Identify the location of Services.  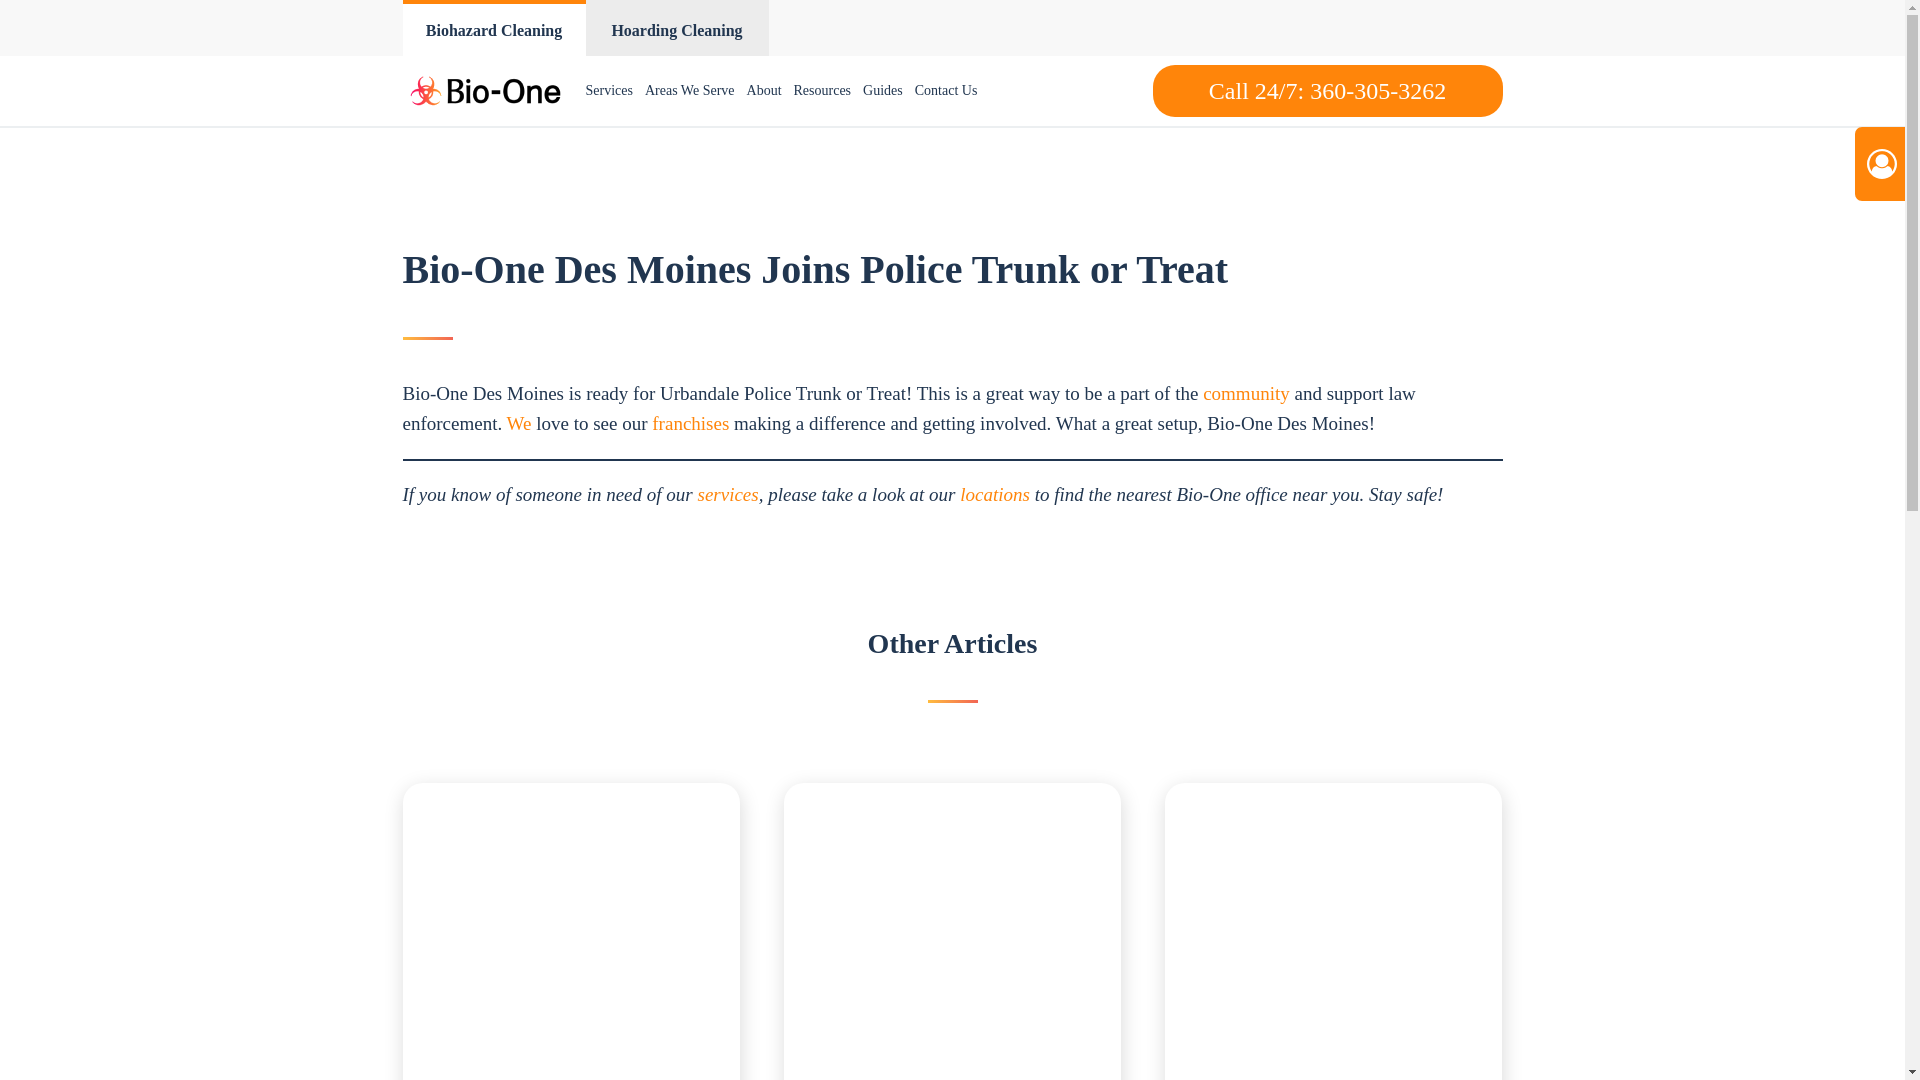
(609, 91).